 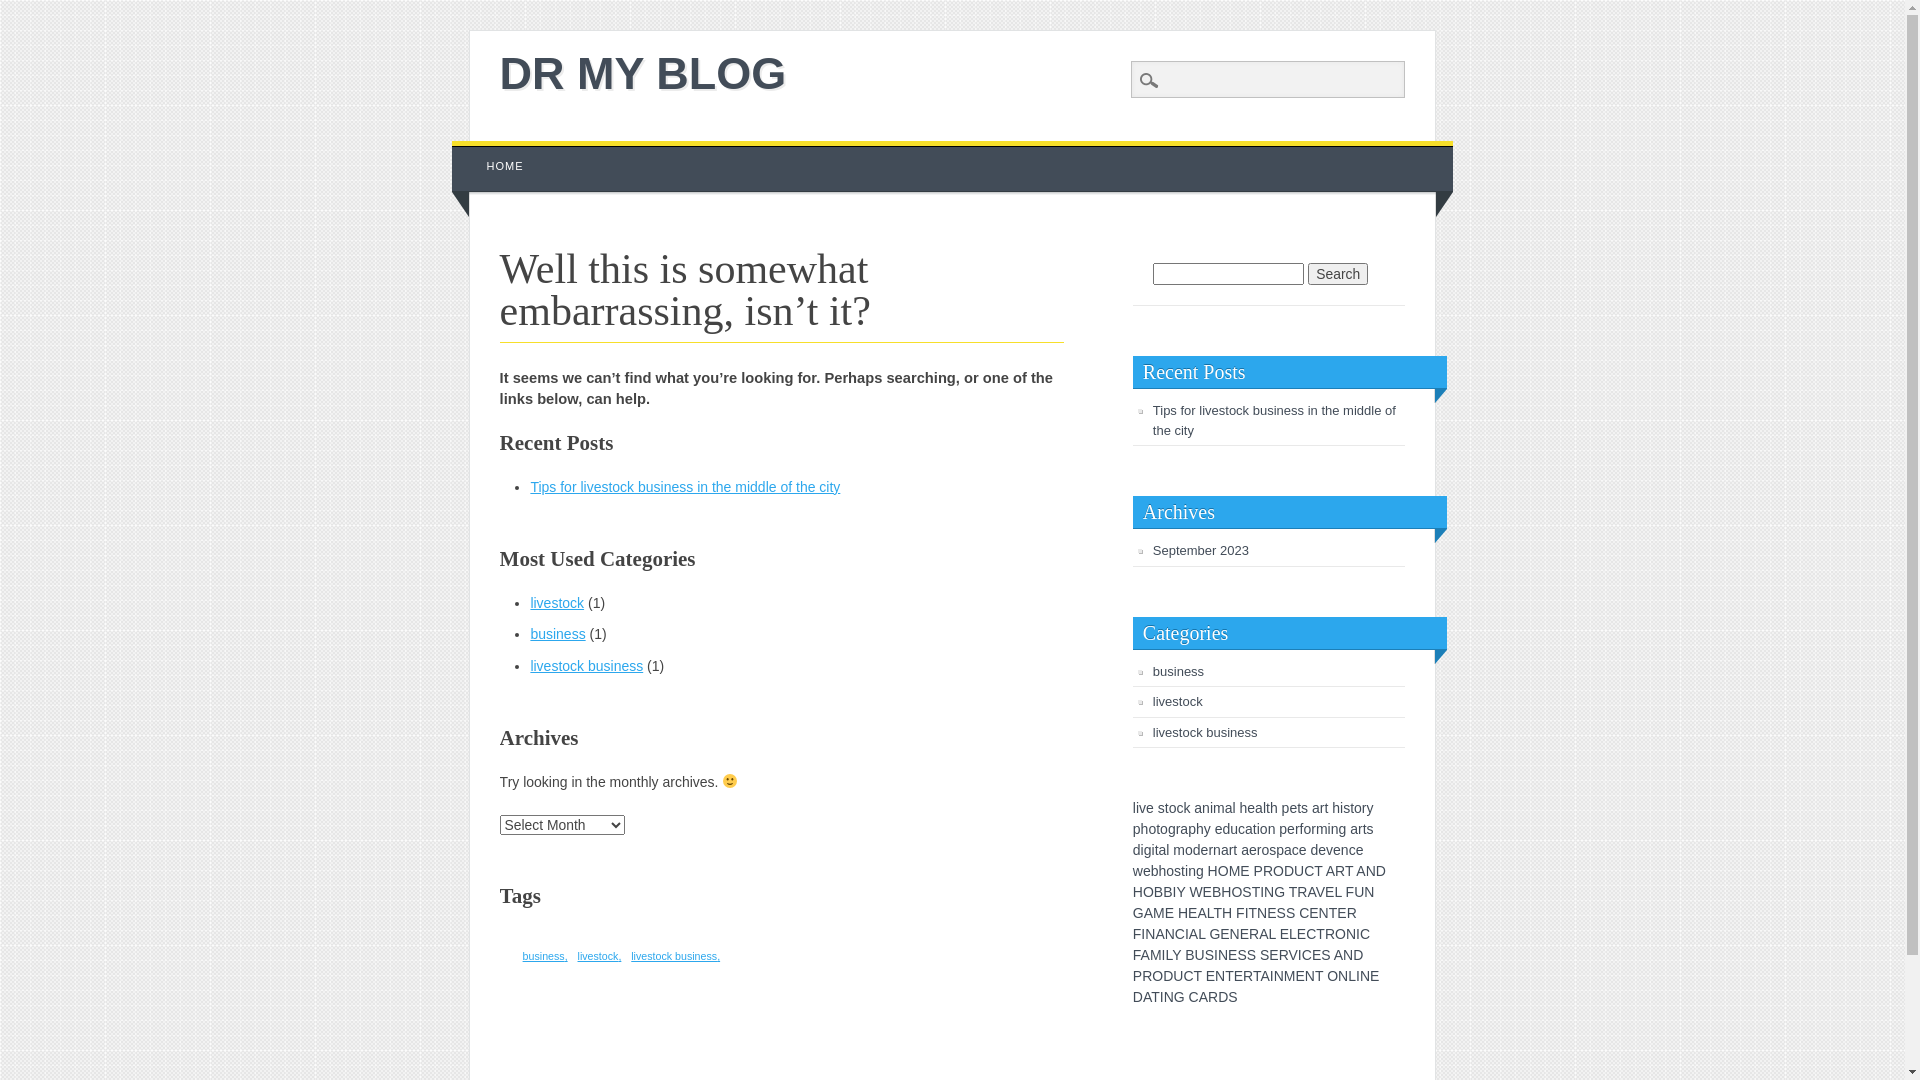 What do you see at coordinates (1192, 912) in the screenshot?
I see `E` at bounding box center [1192, 912].